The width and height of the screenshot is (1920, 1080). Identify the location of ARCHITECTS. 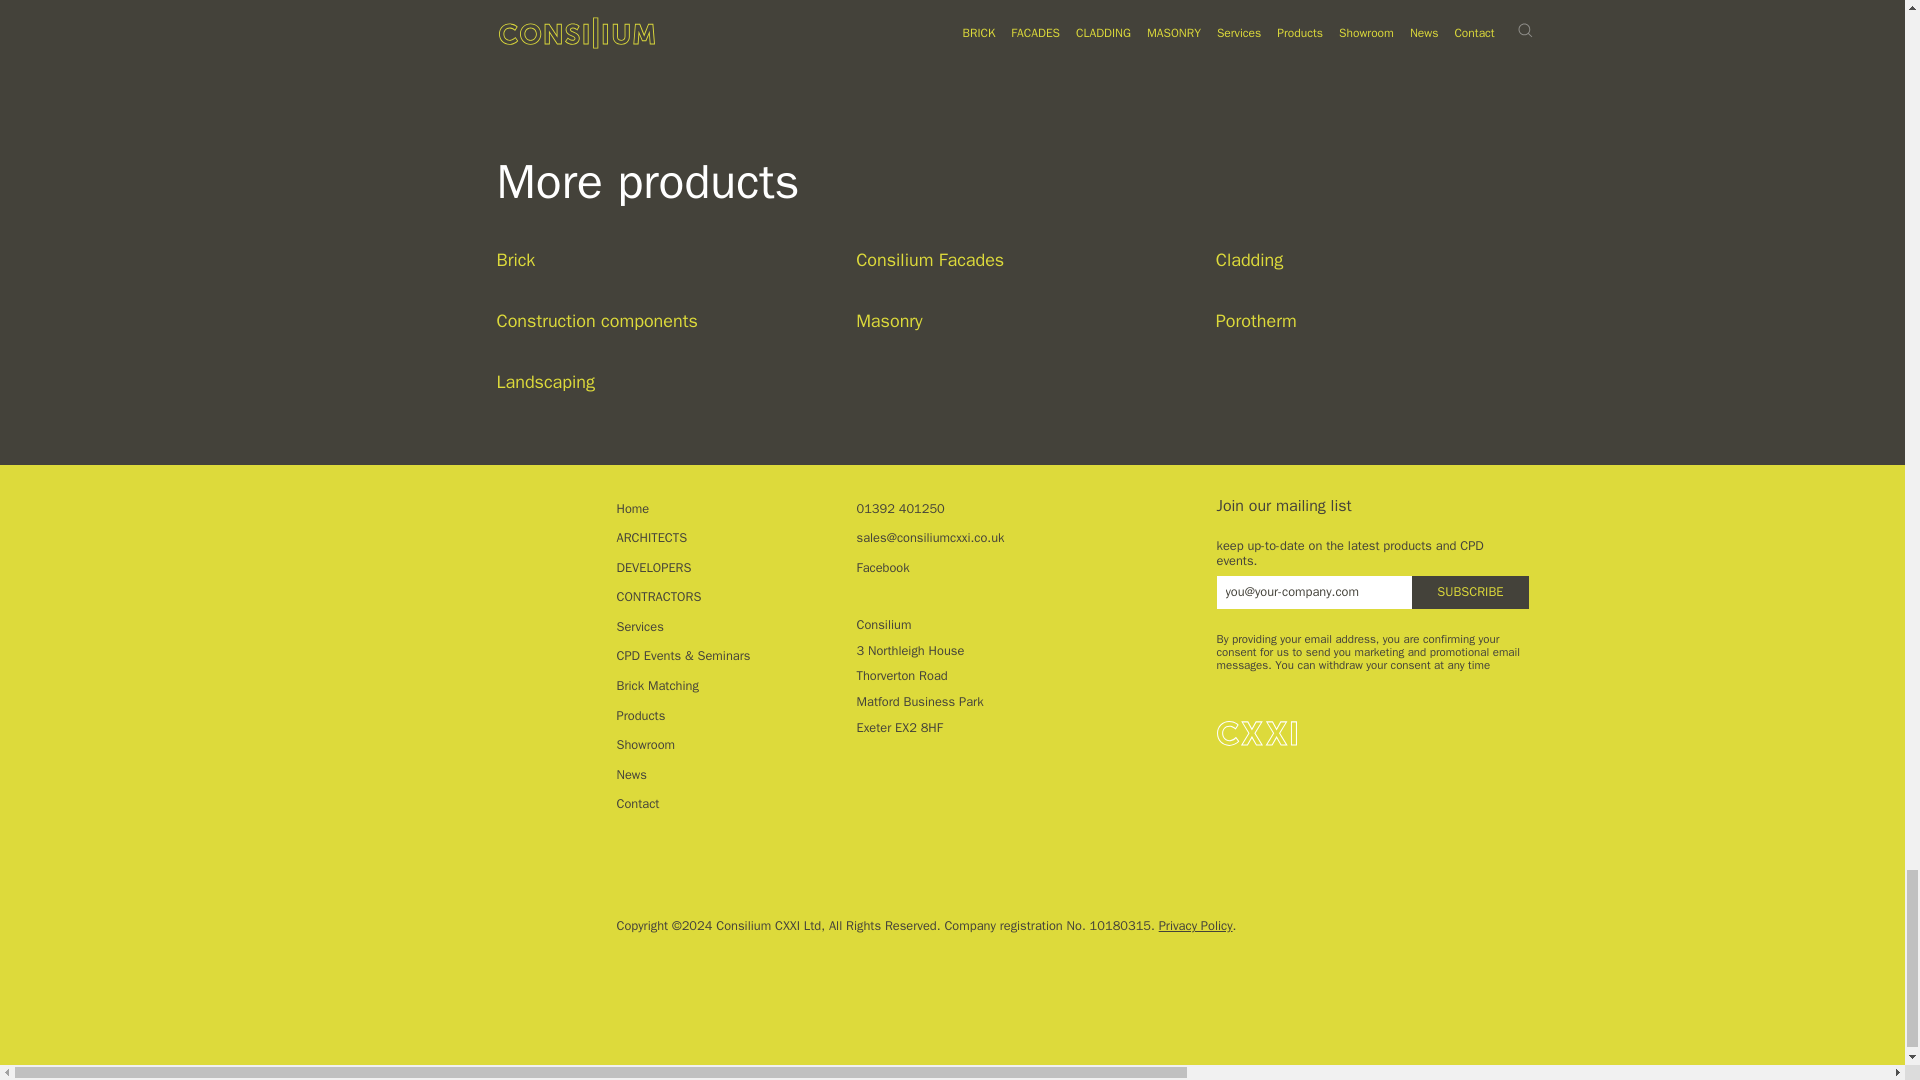
(652, 538).